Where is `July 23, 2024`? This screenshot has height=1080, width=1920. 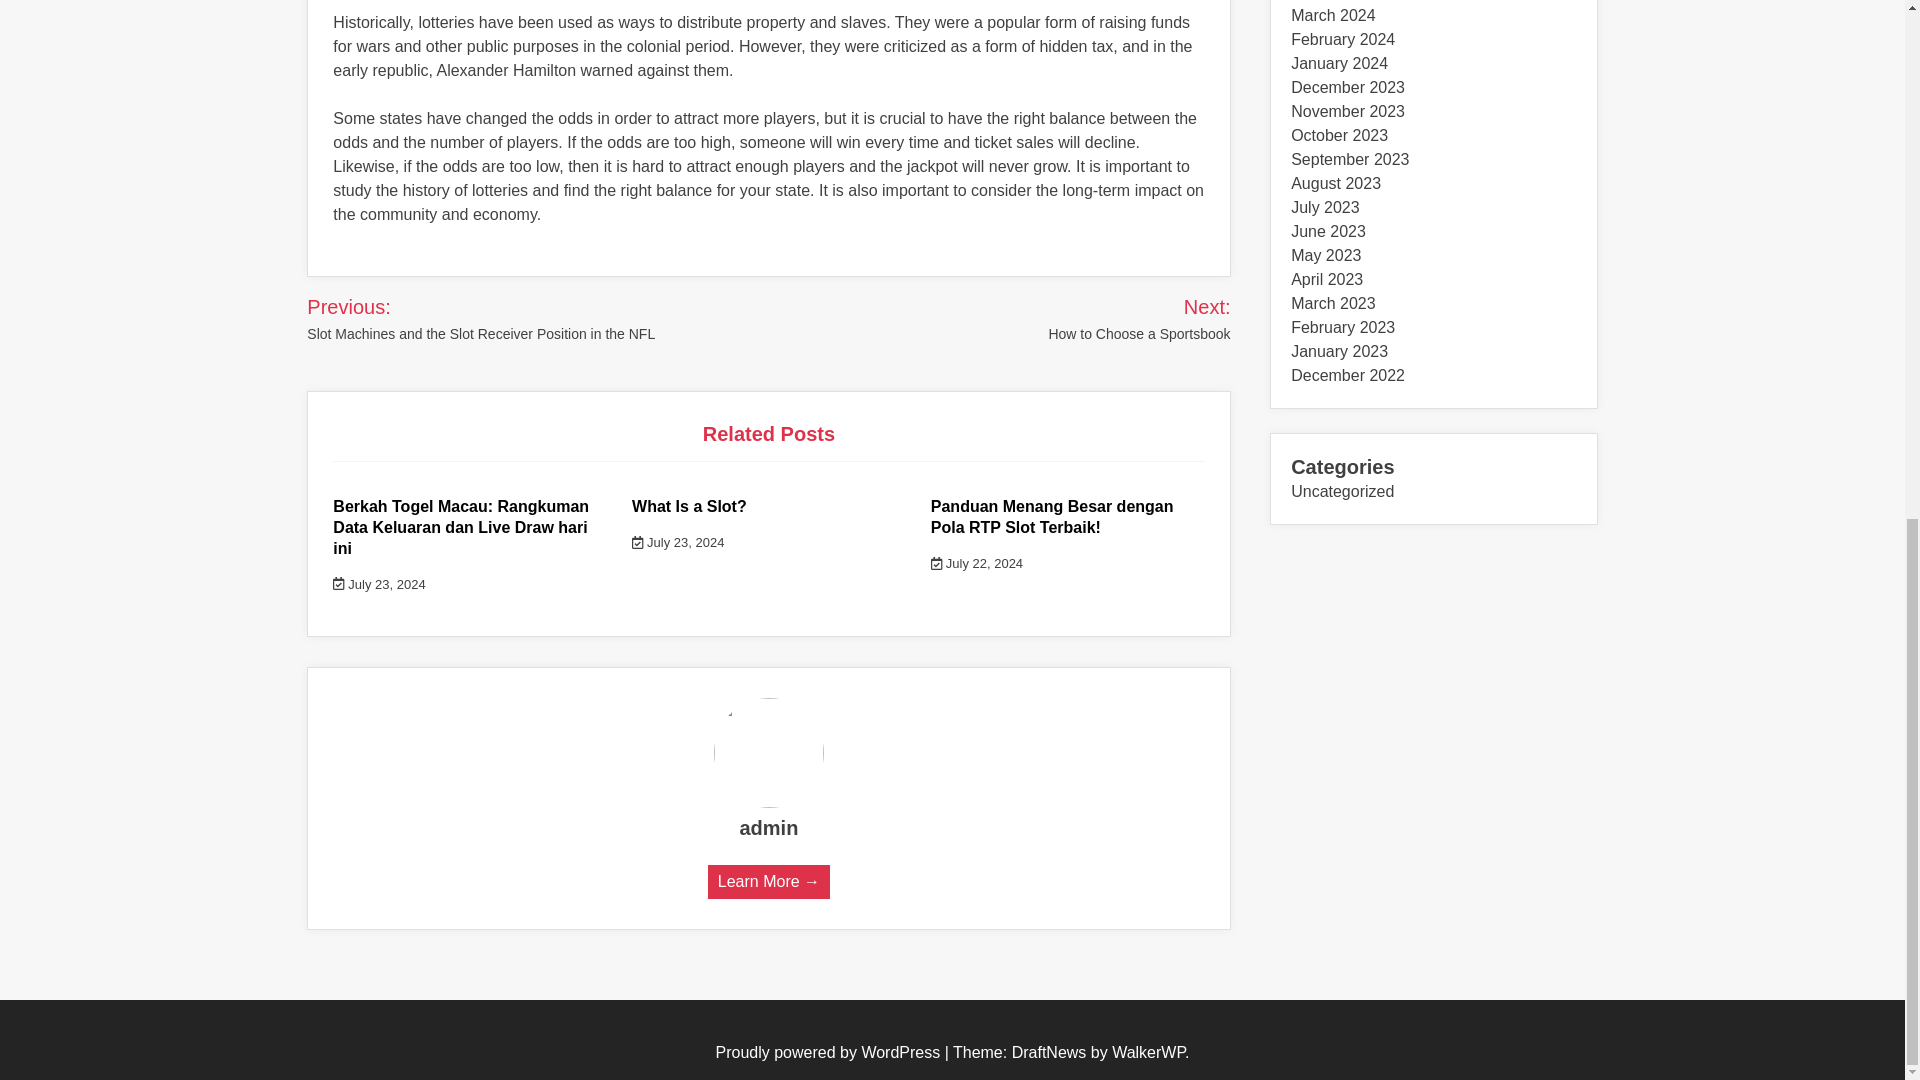 July 23, 2024 is located at coordinates (378, 584).